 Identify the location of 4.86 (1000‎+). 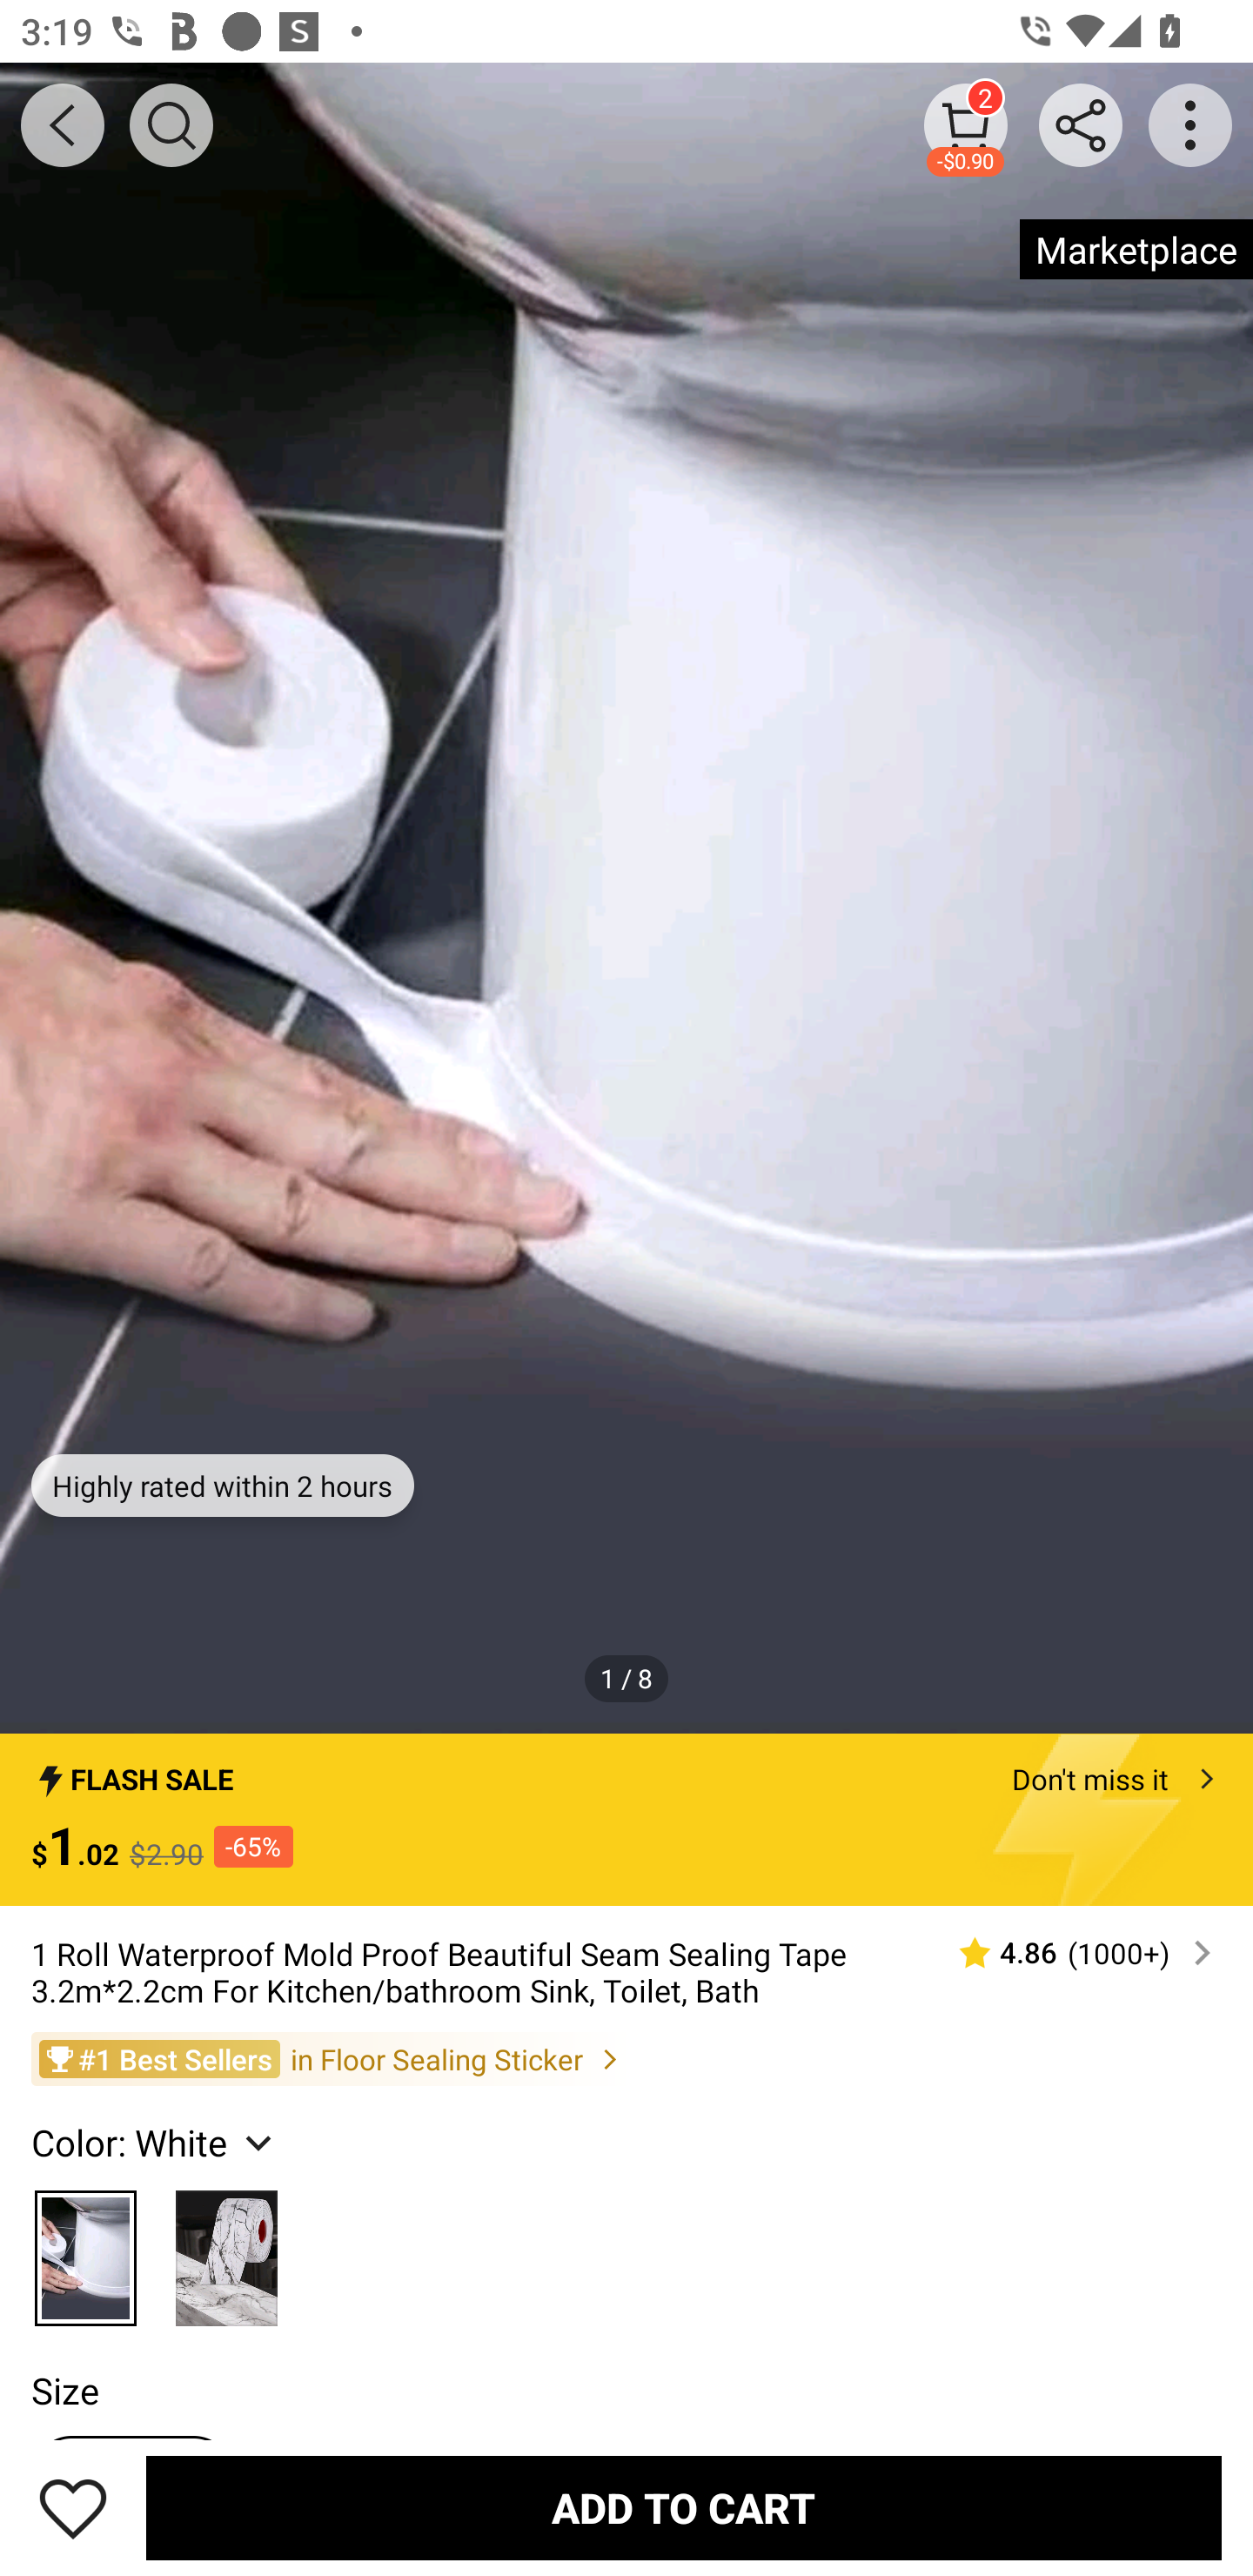
(1073, 1953).